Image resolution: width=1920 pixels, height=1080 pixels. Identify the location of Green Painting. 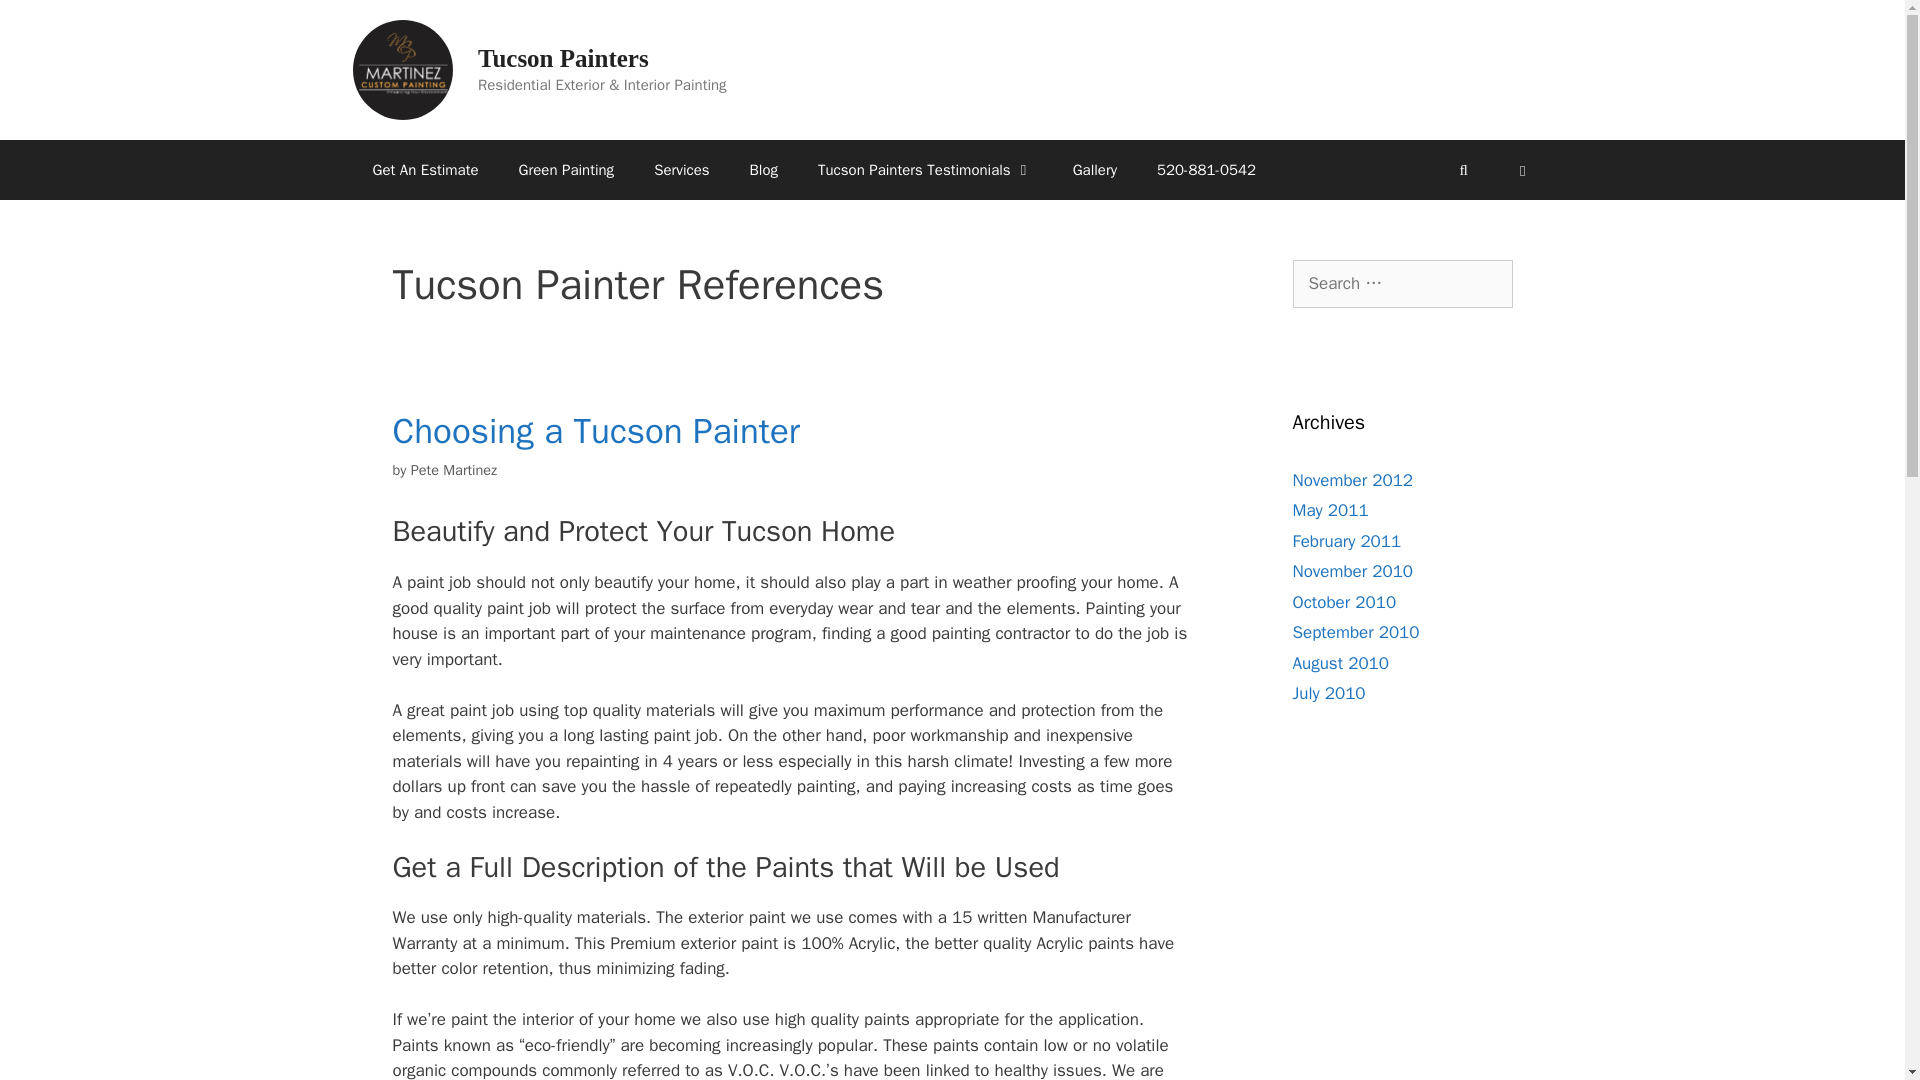
(567, 170).